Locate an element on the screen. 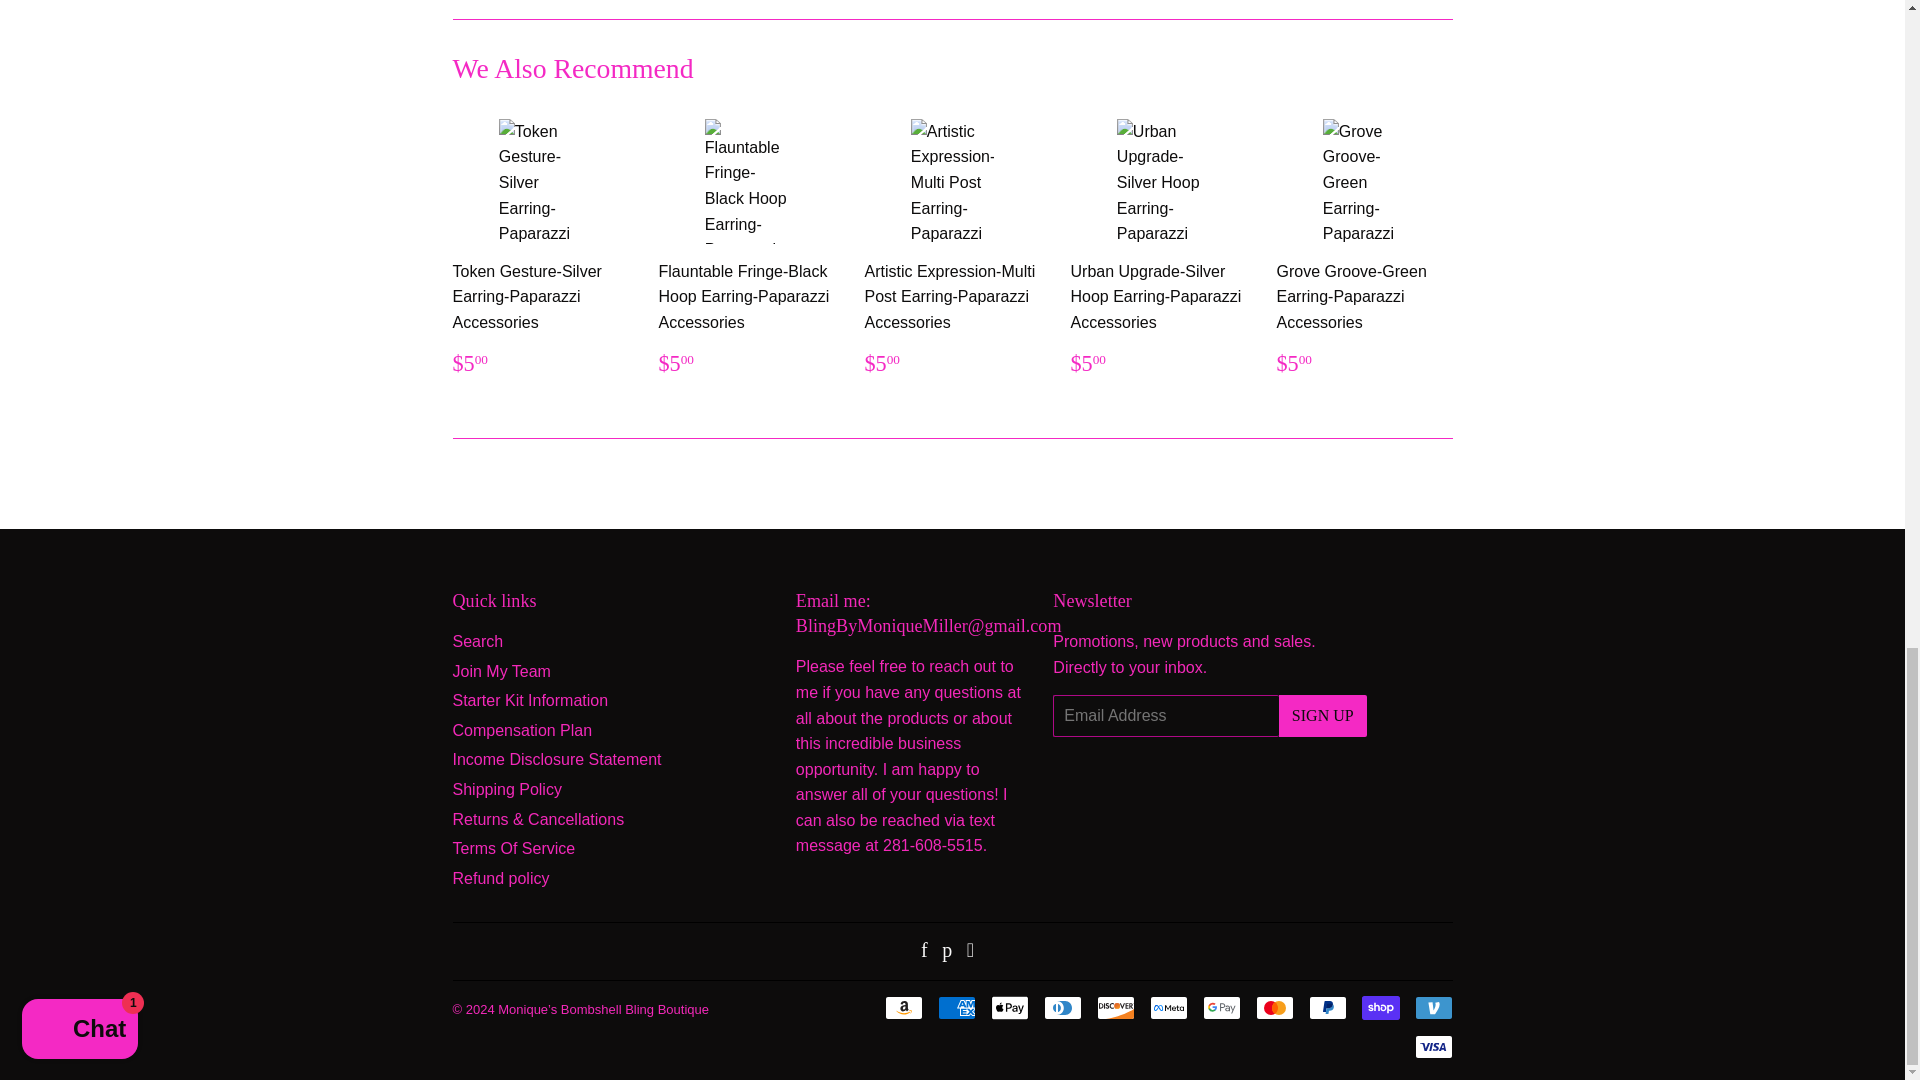 The height and width of the screenshot is (1080, 1920). Mastercard is located at coordinates (1274, 1007).